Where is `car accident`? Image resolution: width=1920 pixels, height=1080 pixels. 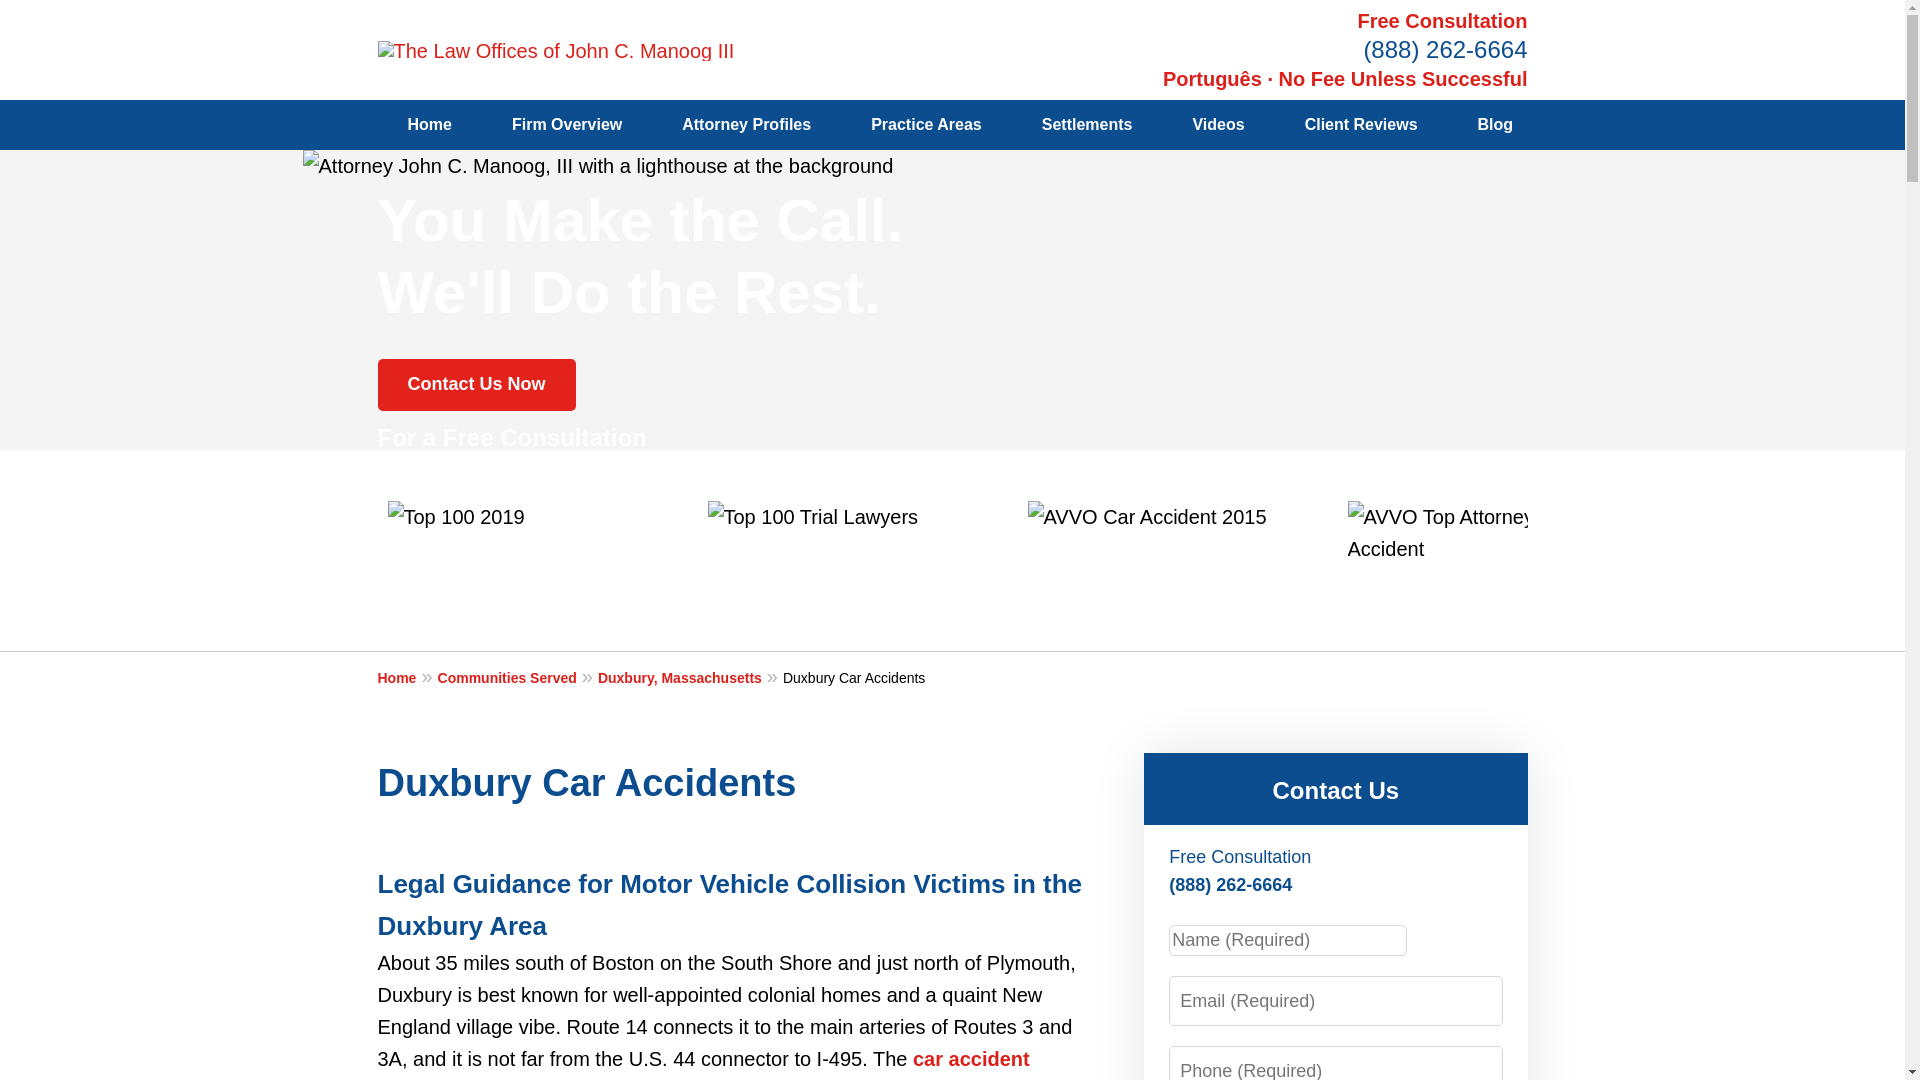
car accident is located at coordinates (971, 1058).